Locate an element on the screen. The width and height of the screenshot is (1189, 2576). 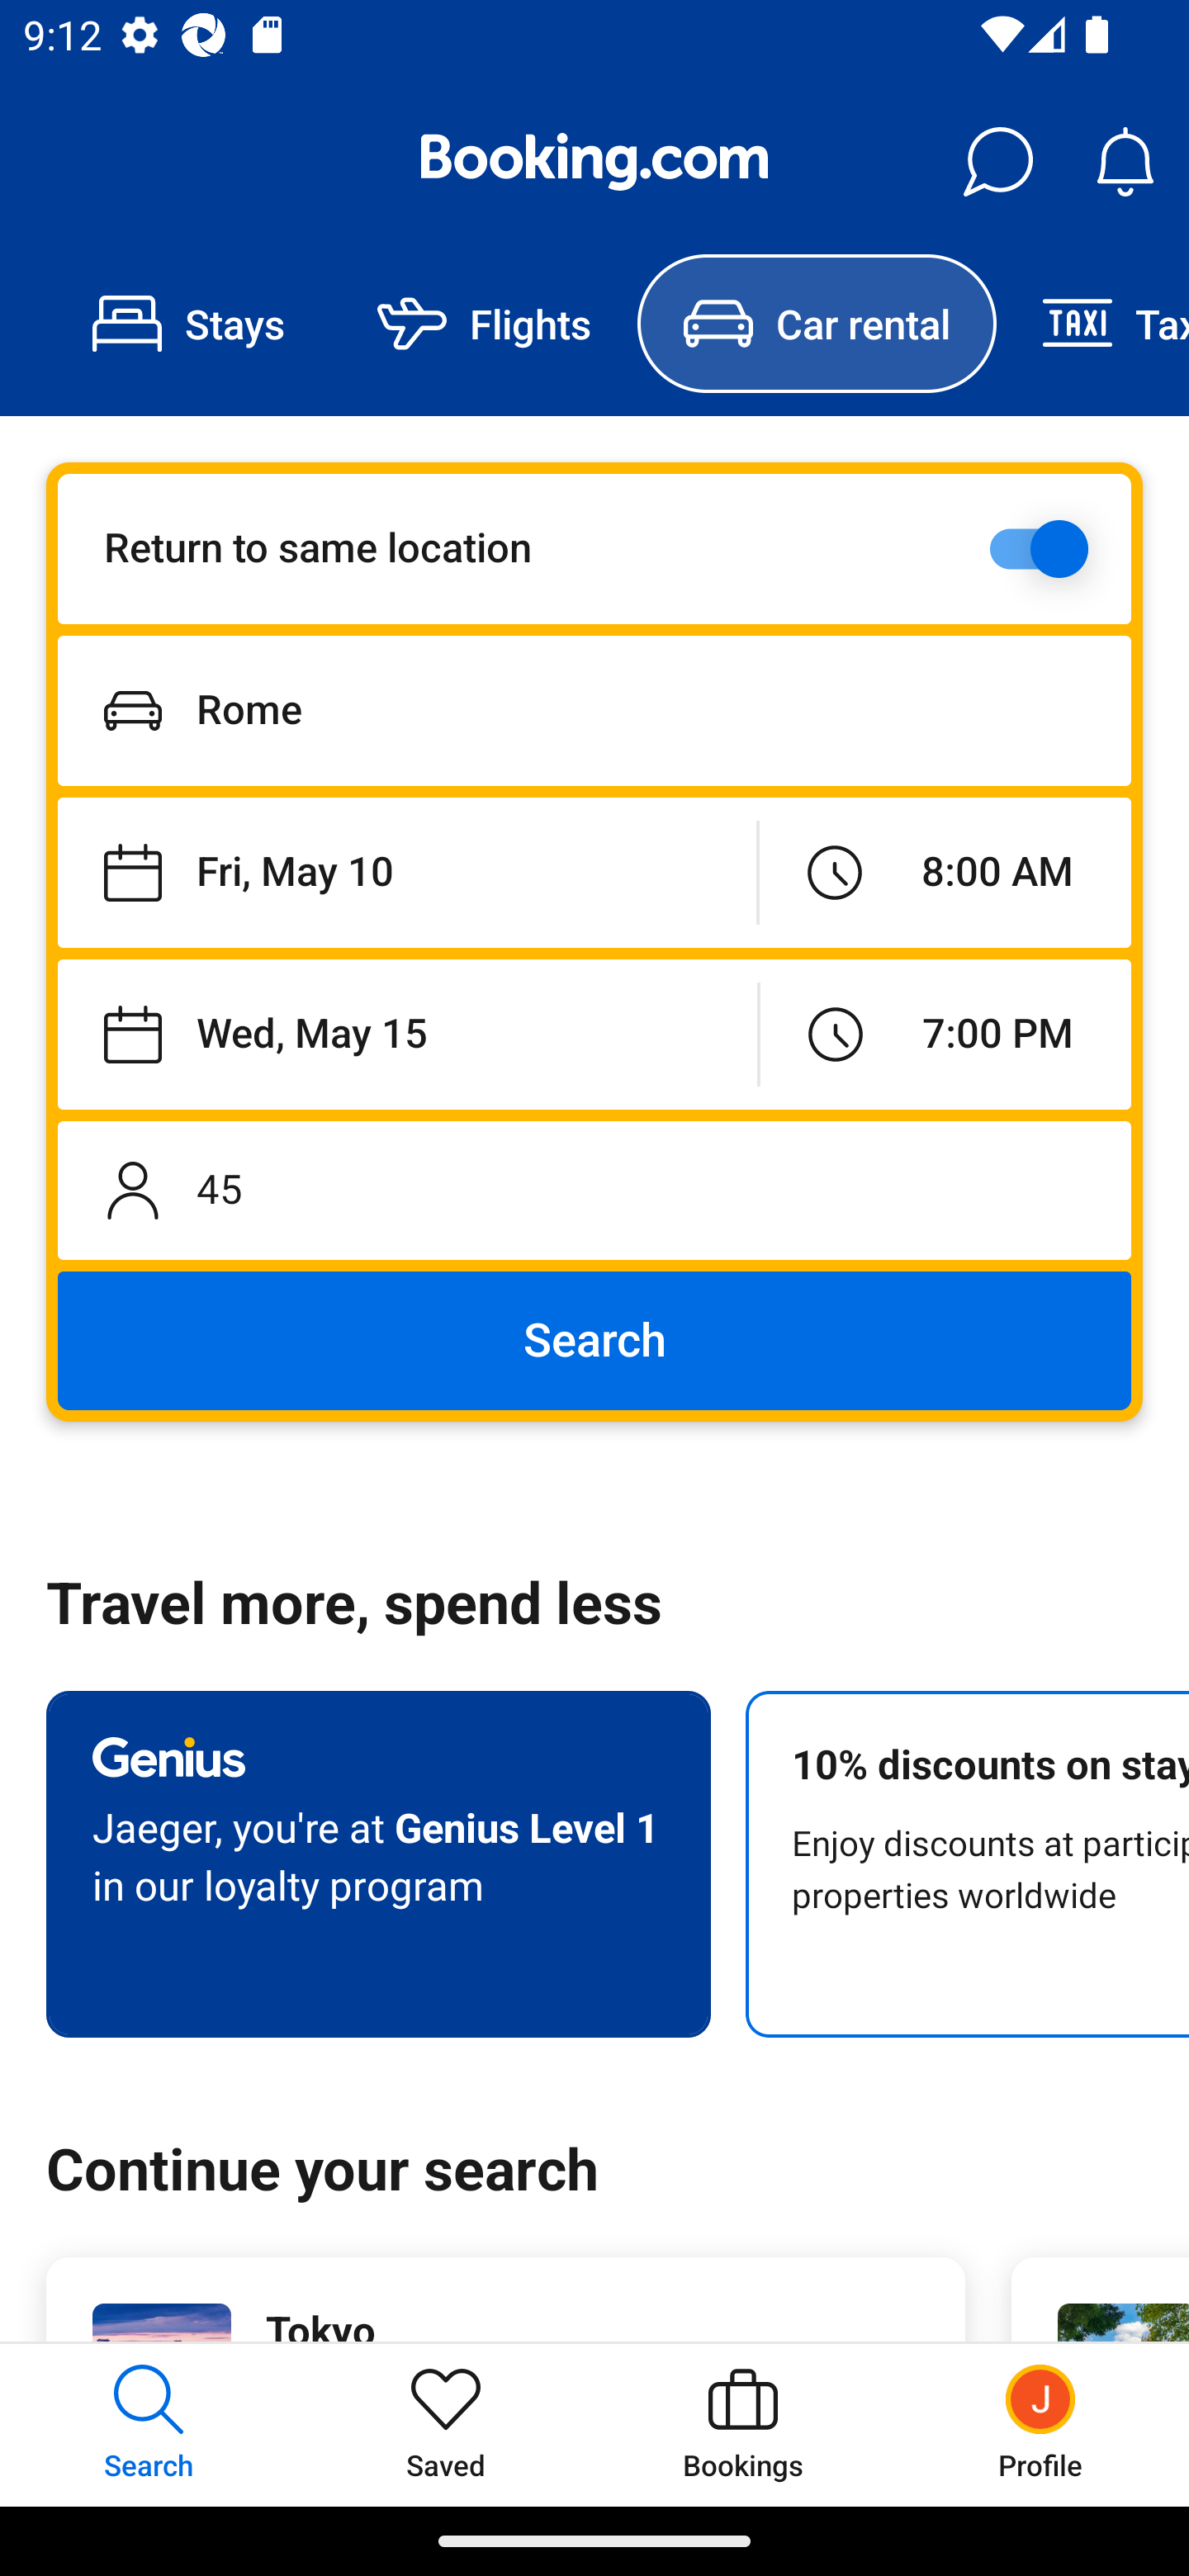
Taxi is located at coordinates (1092, 324).